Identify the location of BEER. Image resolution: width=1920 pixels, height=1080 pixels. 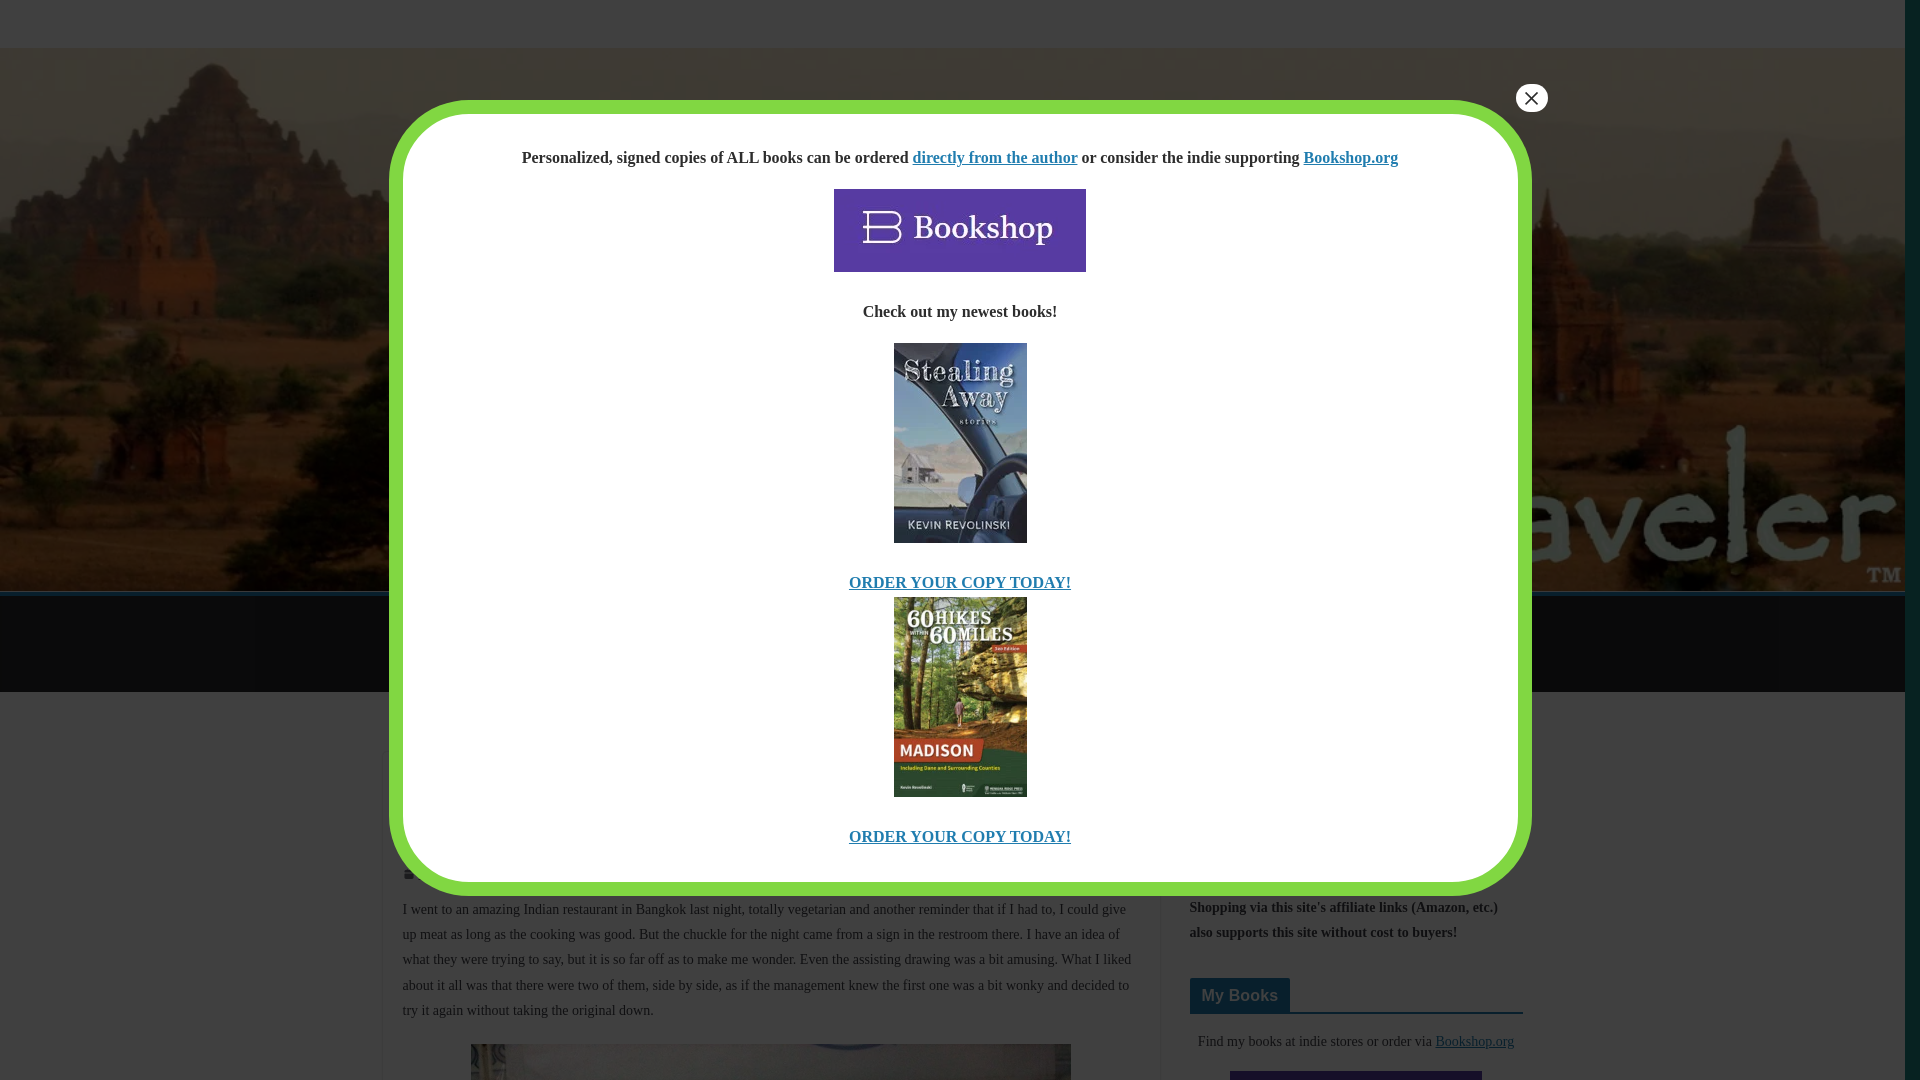
(416, 668).